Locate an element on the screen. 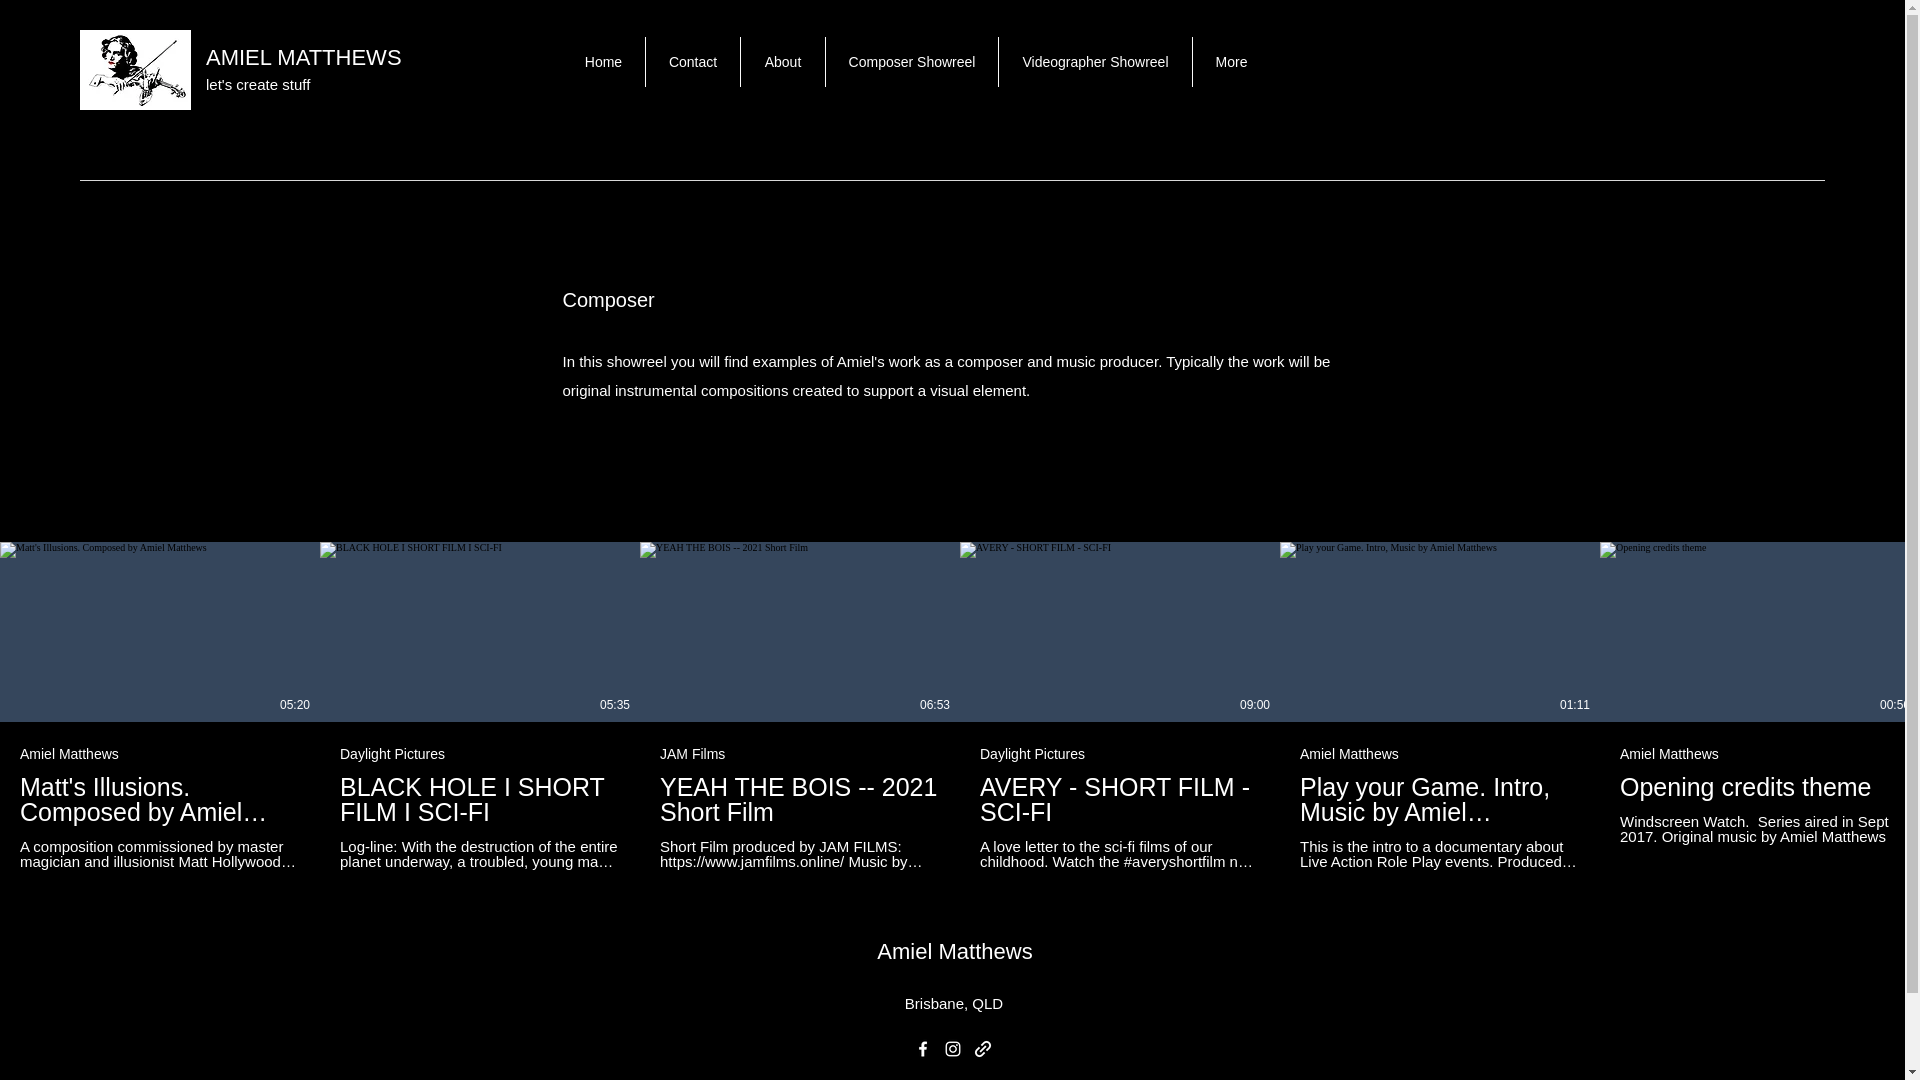 The width and height of the screenshot is (1920, 1080). Home is located at coordinates (604, 62).